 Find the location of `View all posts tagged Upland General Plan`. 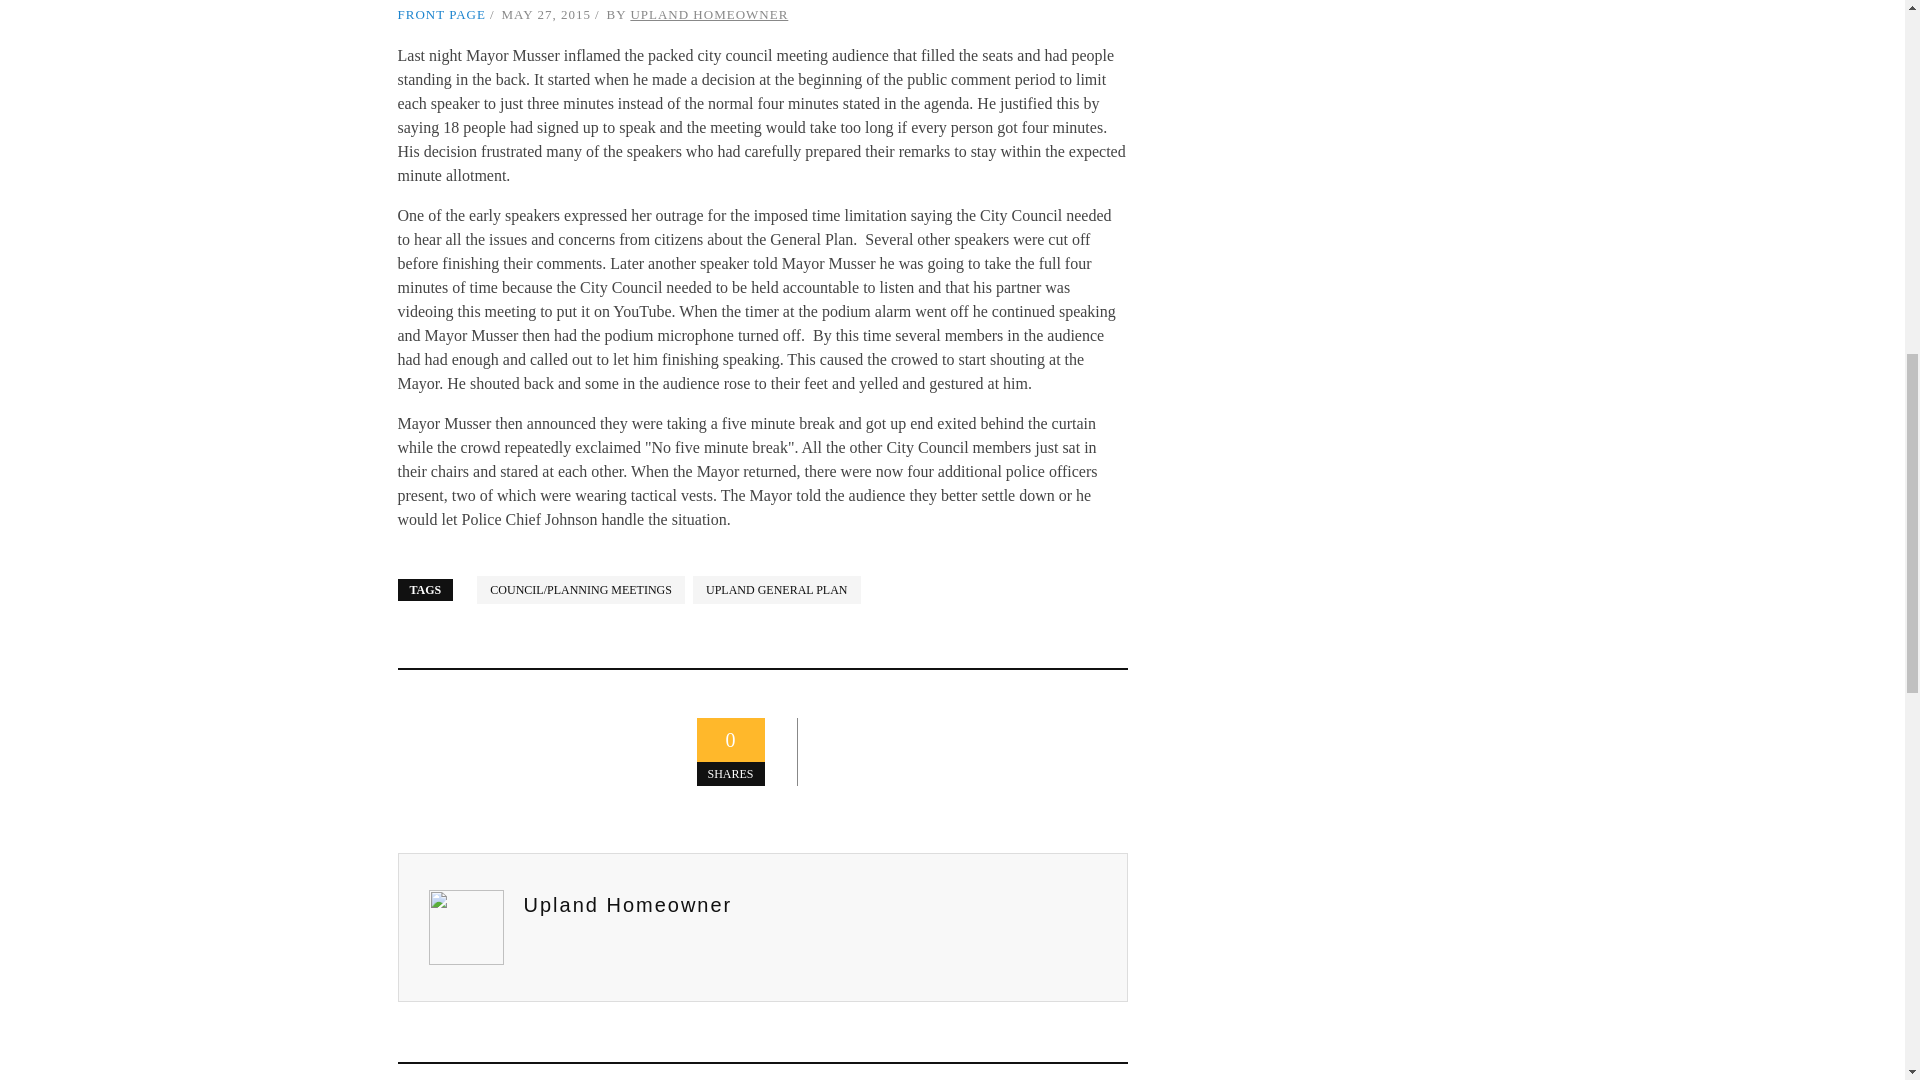

View all posts tagged Upland General Plan is located at coordinates (776, 589).